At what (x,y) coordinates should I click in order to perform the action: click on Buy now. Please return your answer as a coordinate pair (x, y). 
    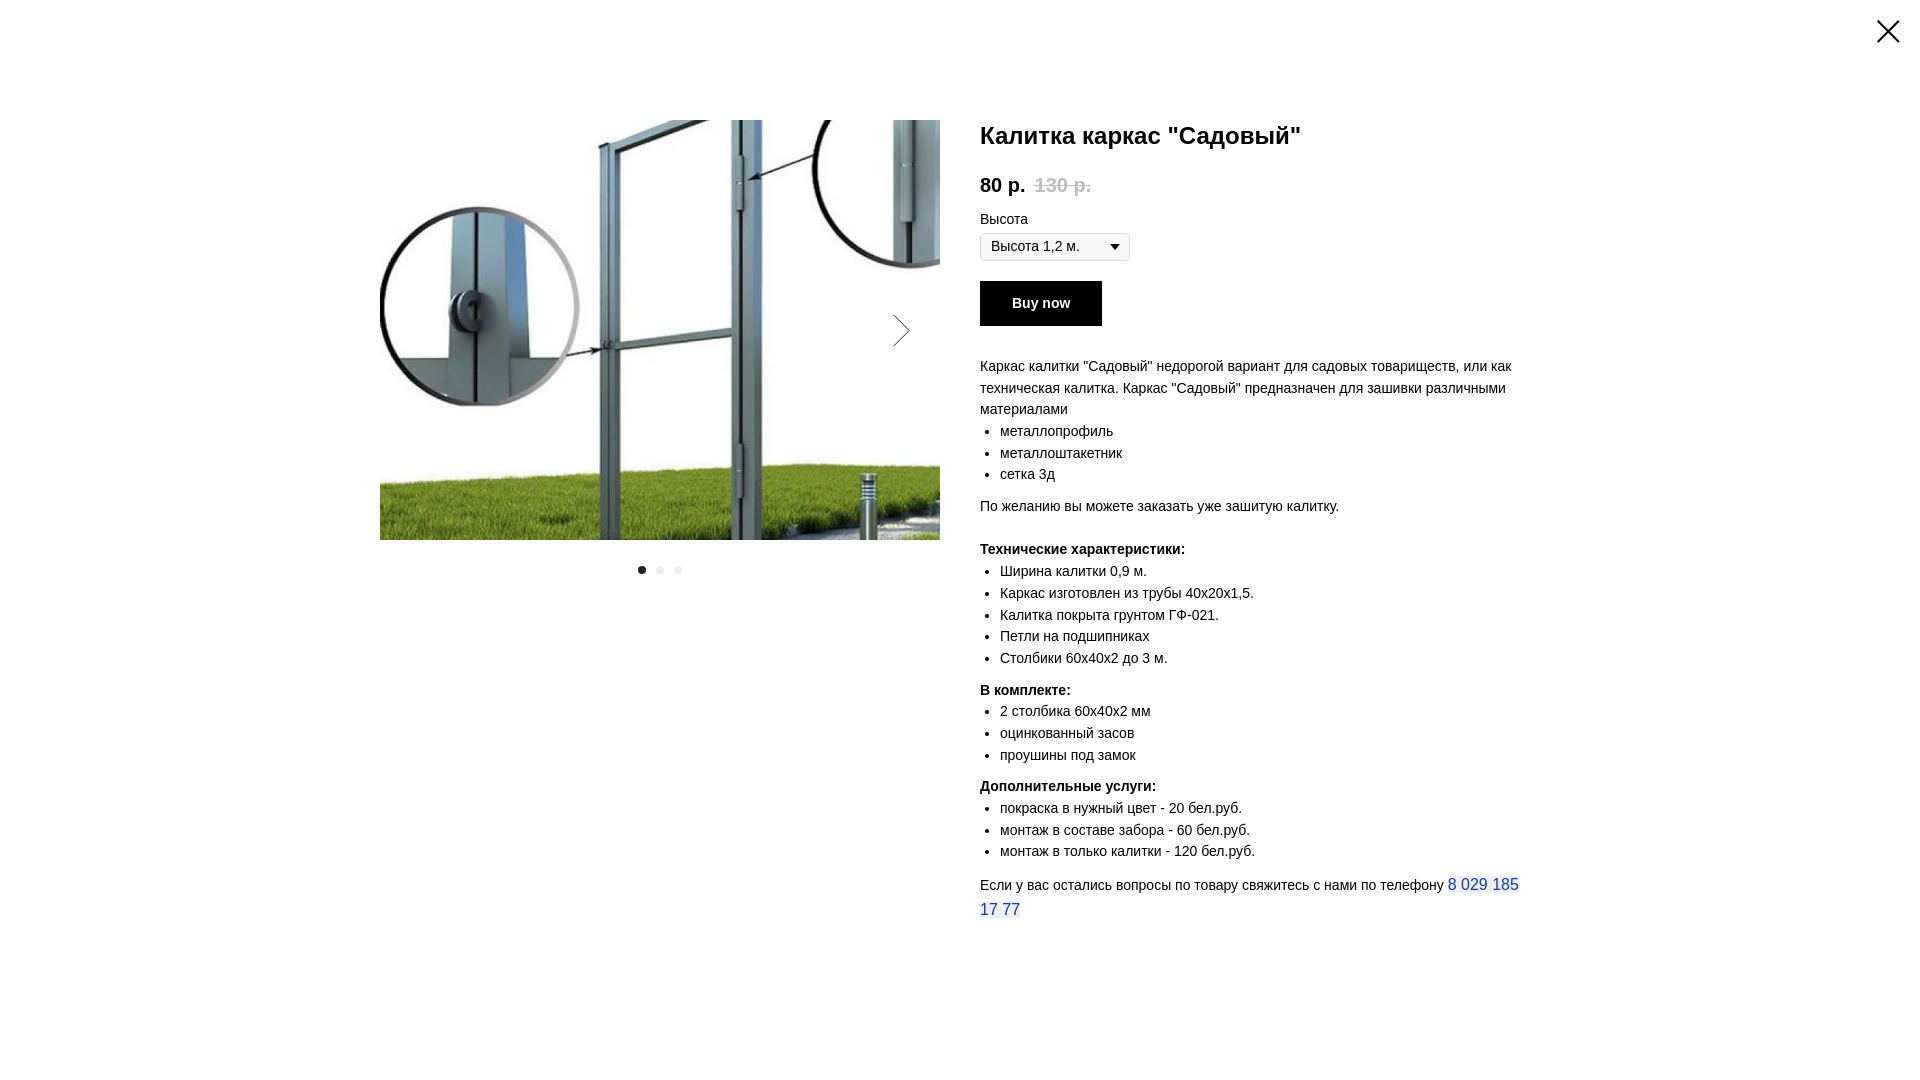
    Looking at the image, I should click on (1040, 304).